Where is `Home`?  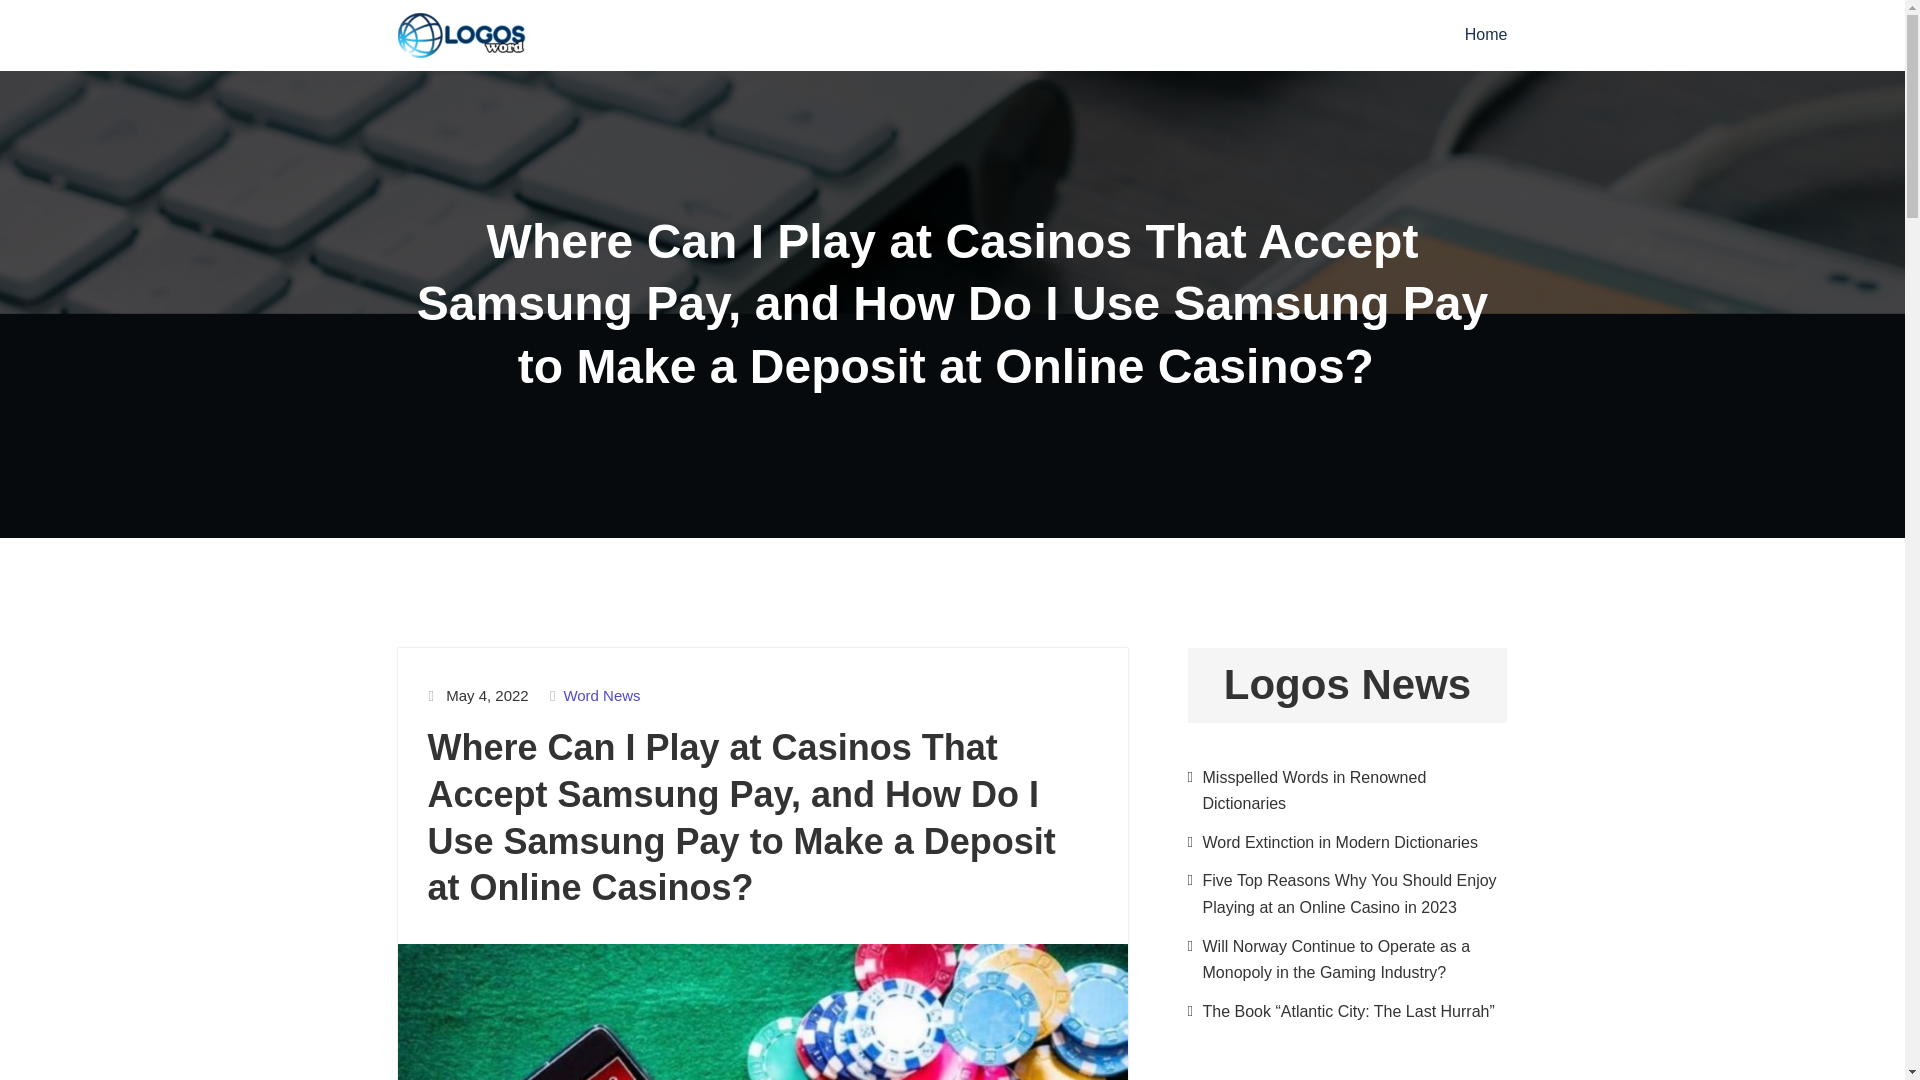
Home is located at coordinates (1486, 35).